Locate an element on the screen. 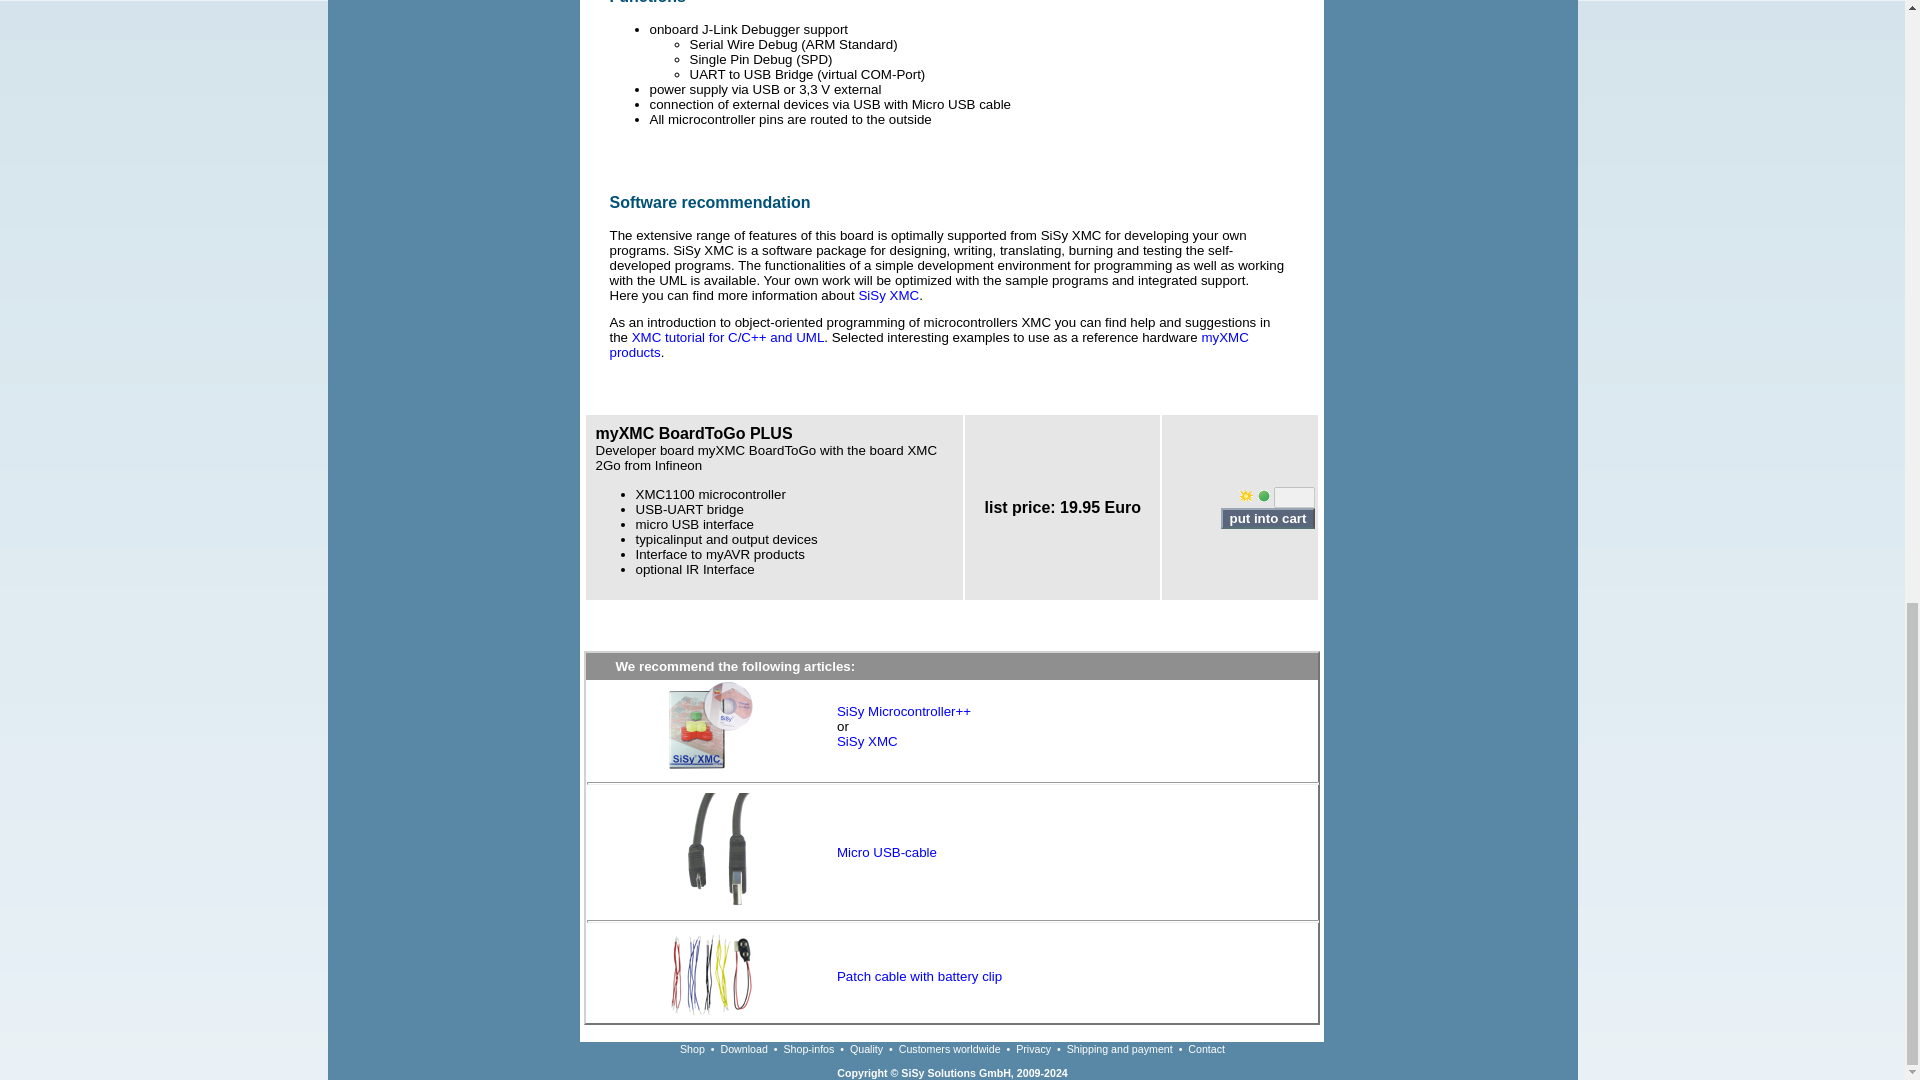 The width and height of the screenshot is (1920, 1080). Bestseller is located at coordinates (1246, 496).